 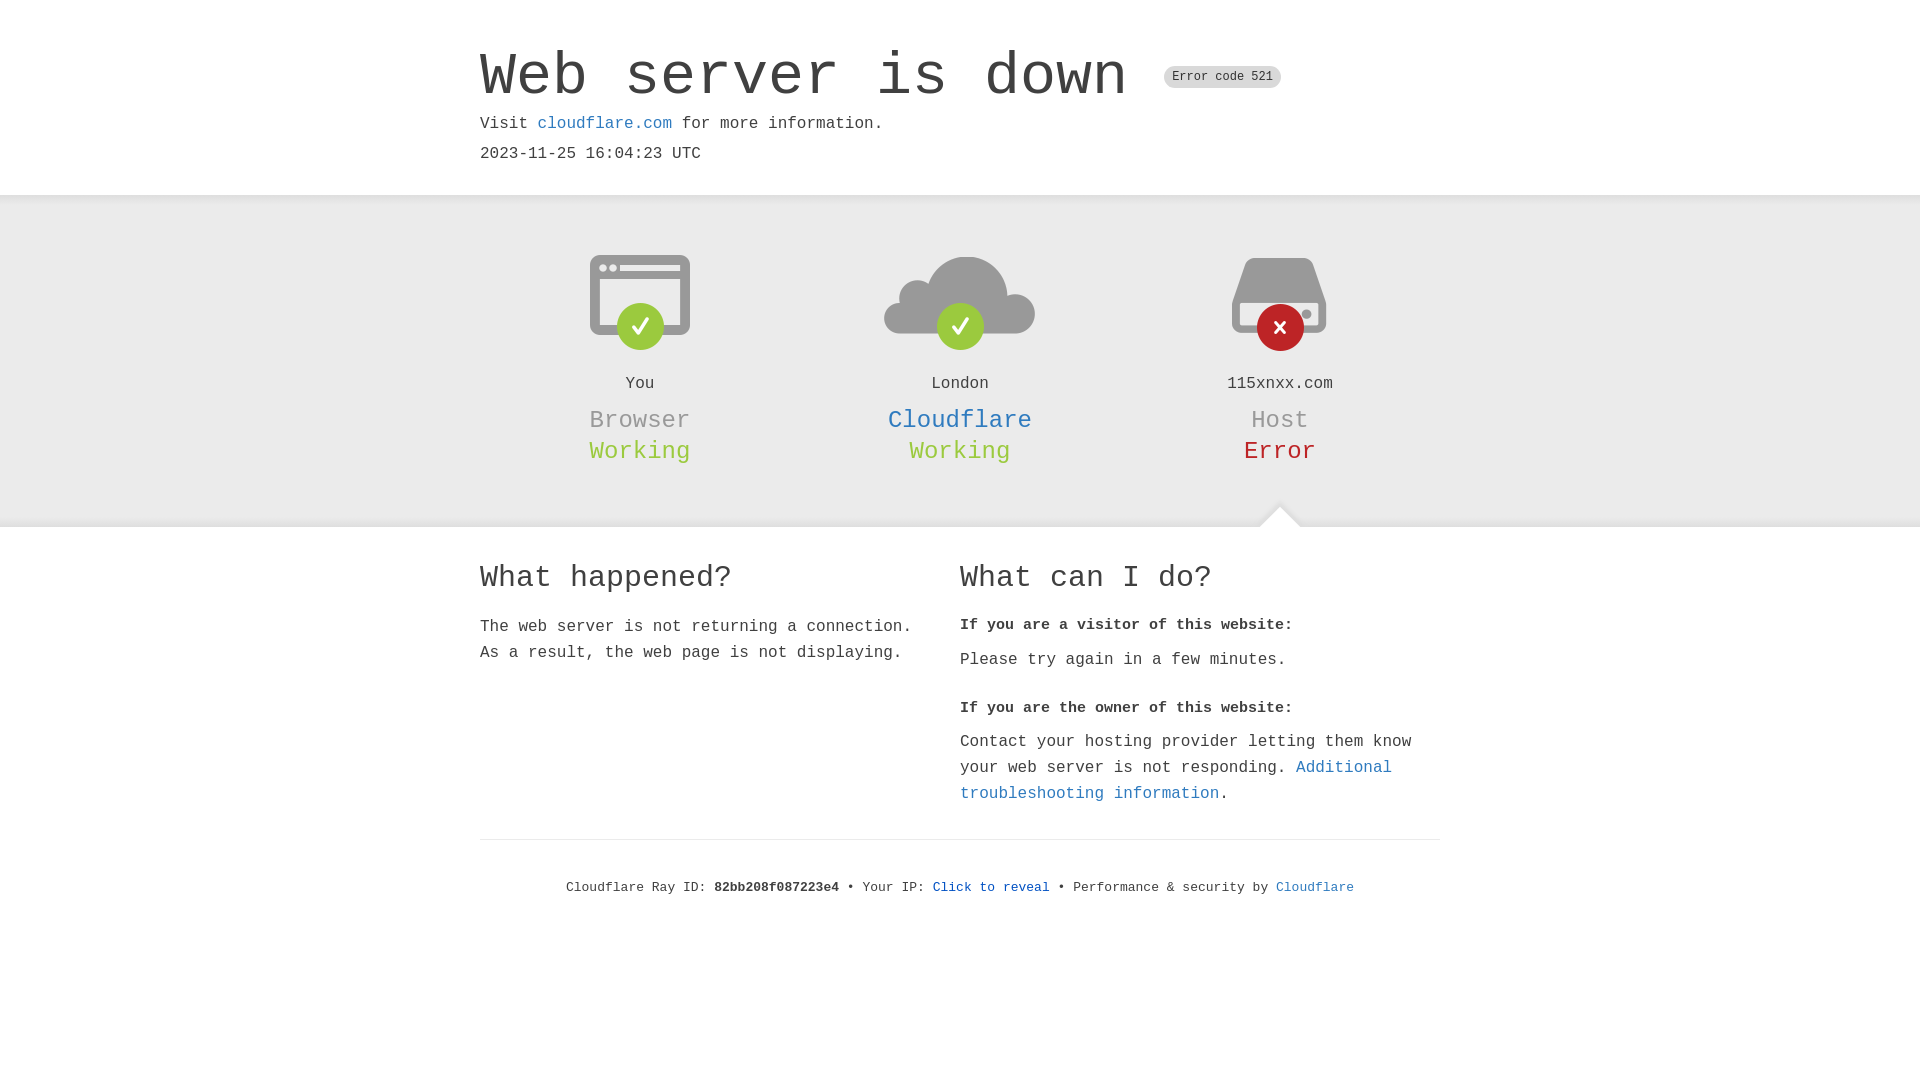 I want to click on Cloudflare, so click(x=1315, y=888).